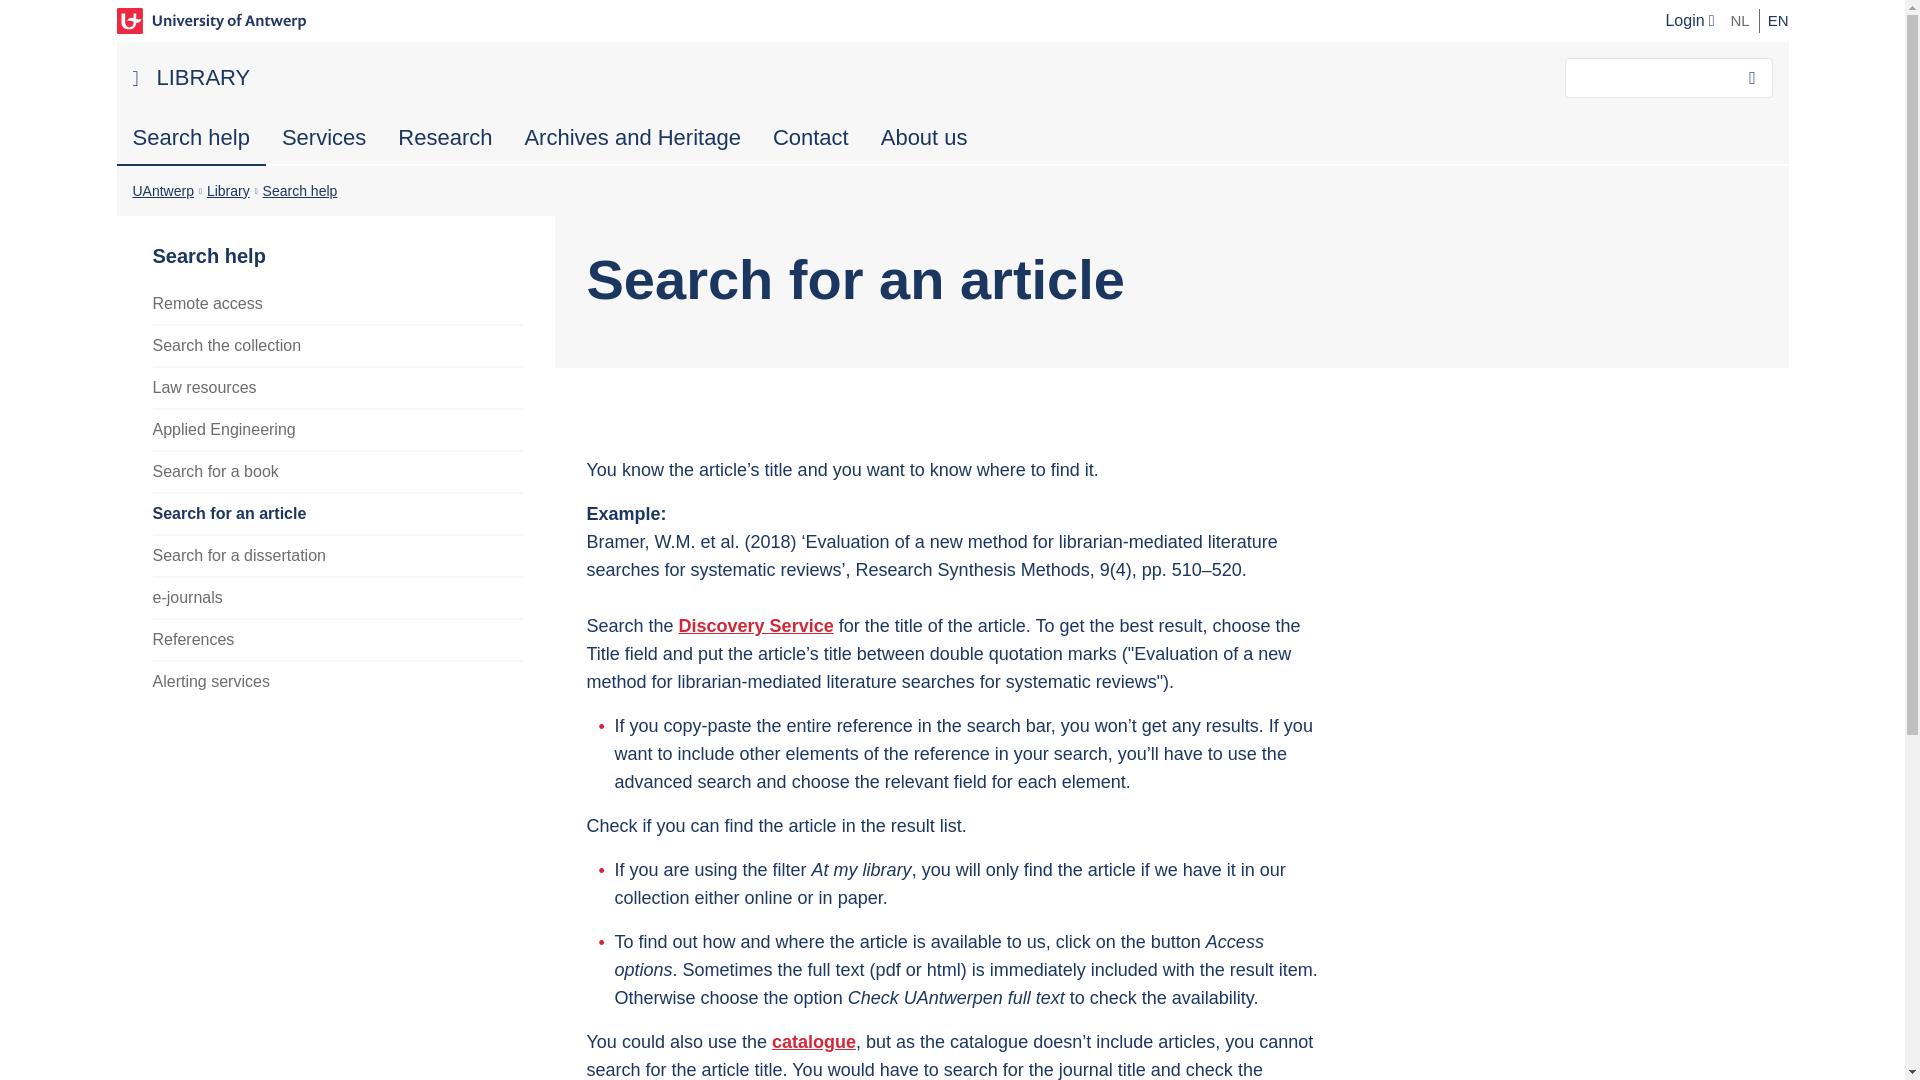 This screenshot has height=1080, width=1920. I want to click on Research, so click(445, 139).